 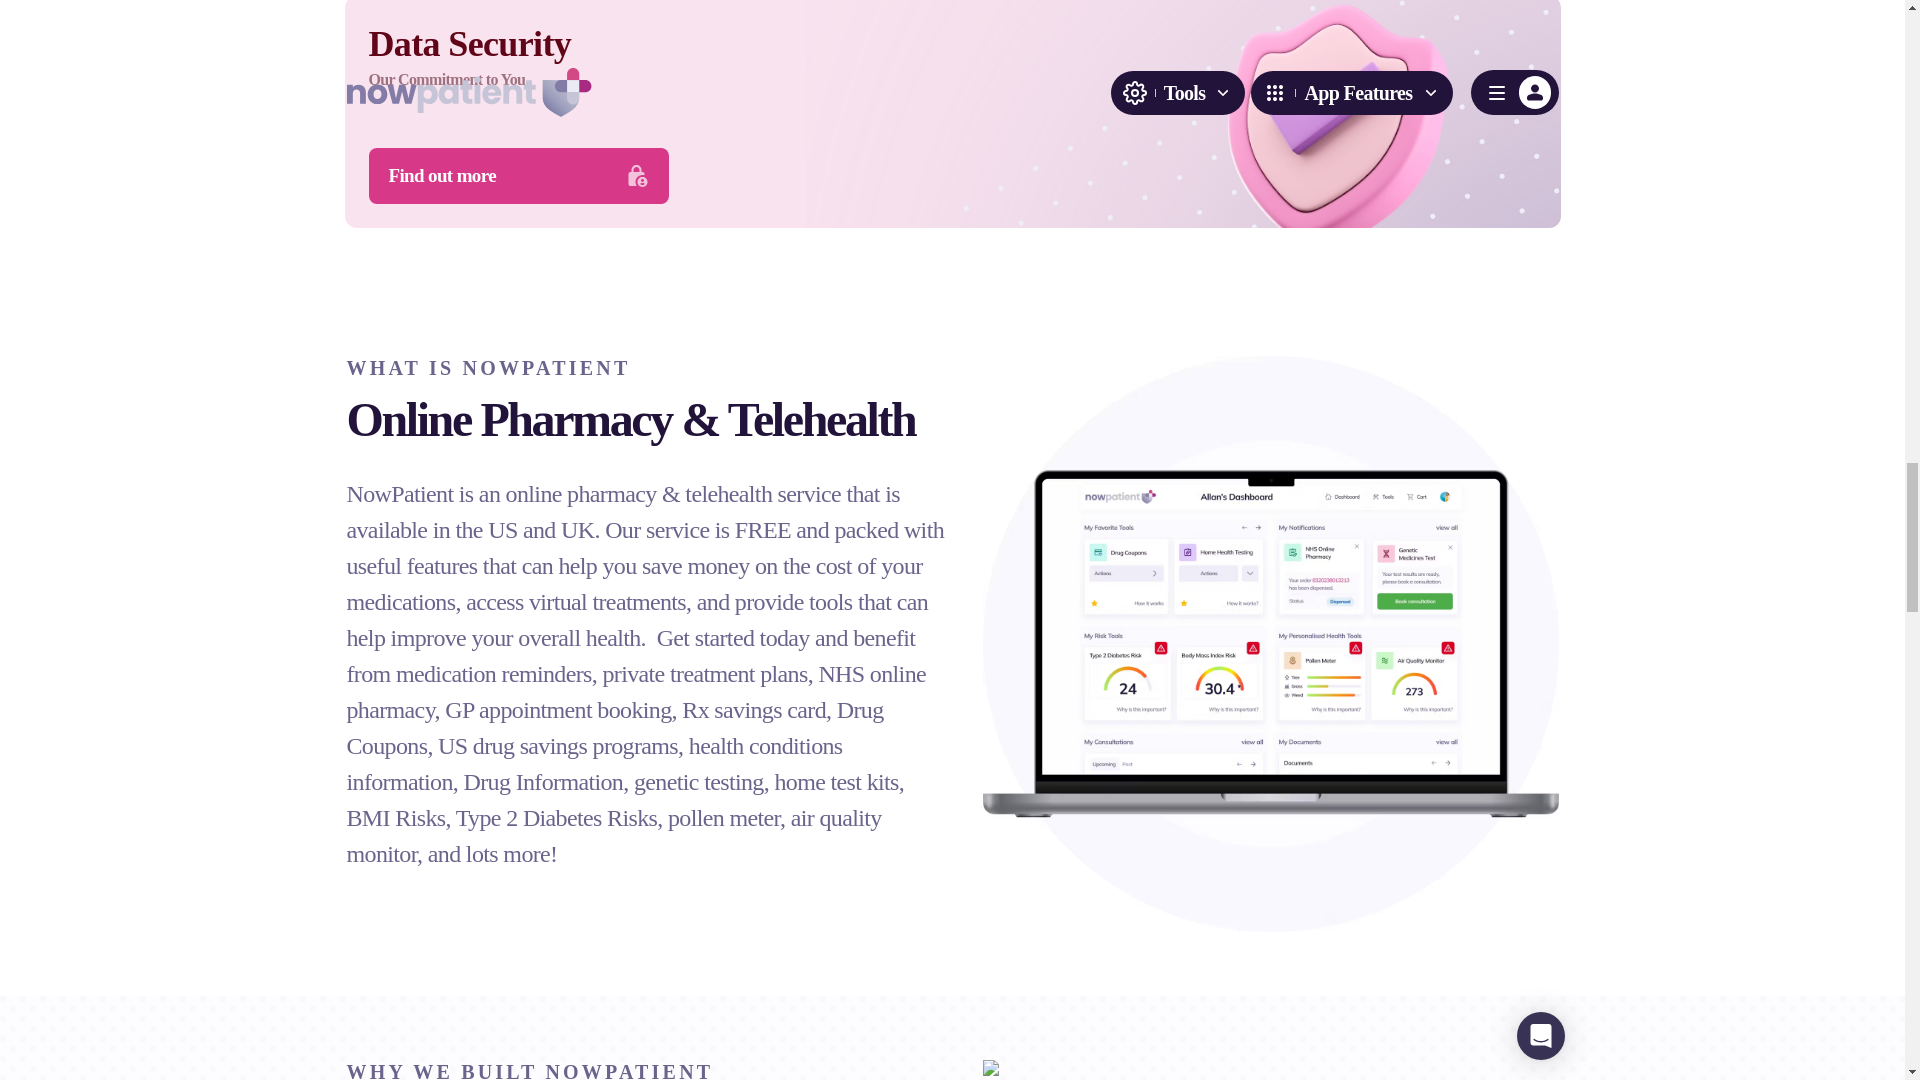 What do you see at coordinates (493, 673) in the screenshot?
I see `medication reminders` at bounding box center [493, 673].